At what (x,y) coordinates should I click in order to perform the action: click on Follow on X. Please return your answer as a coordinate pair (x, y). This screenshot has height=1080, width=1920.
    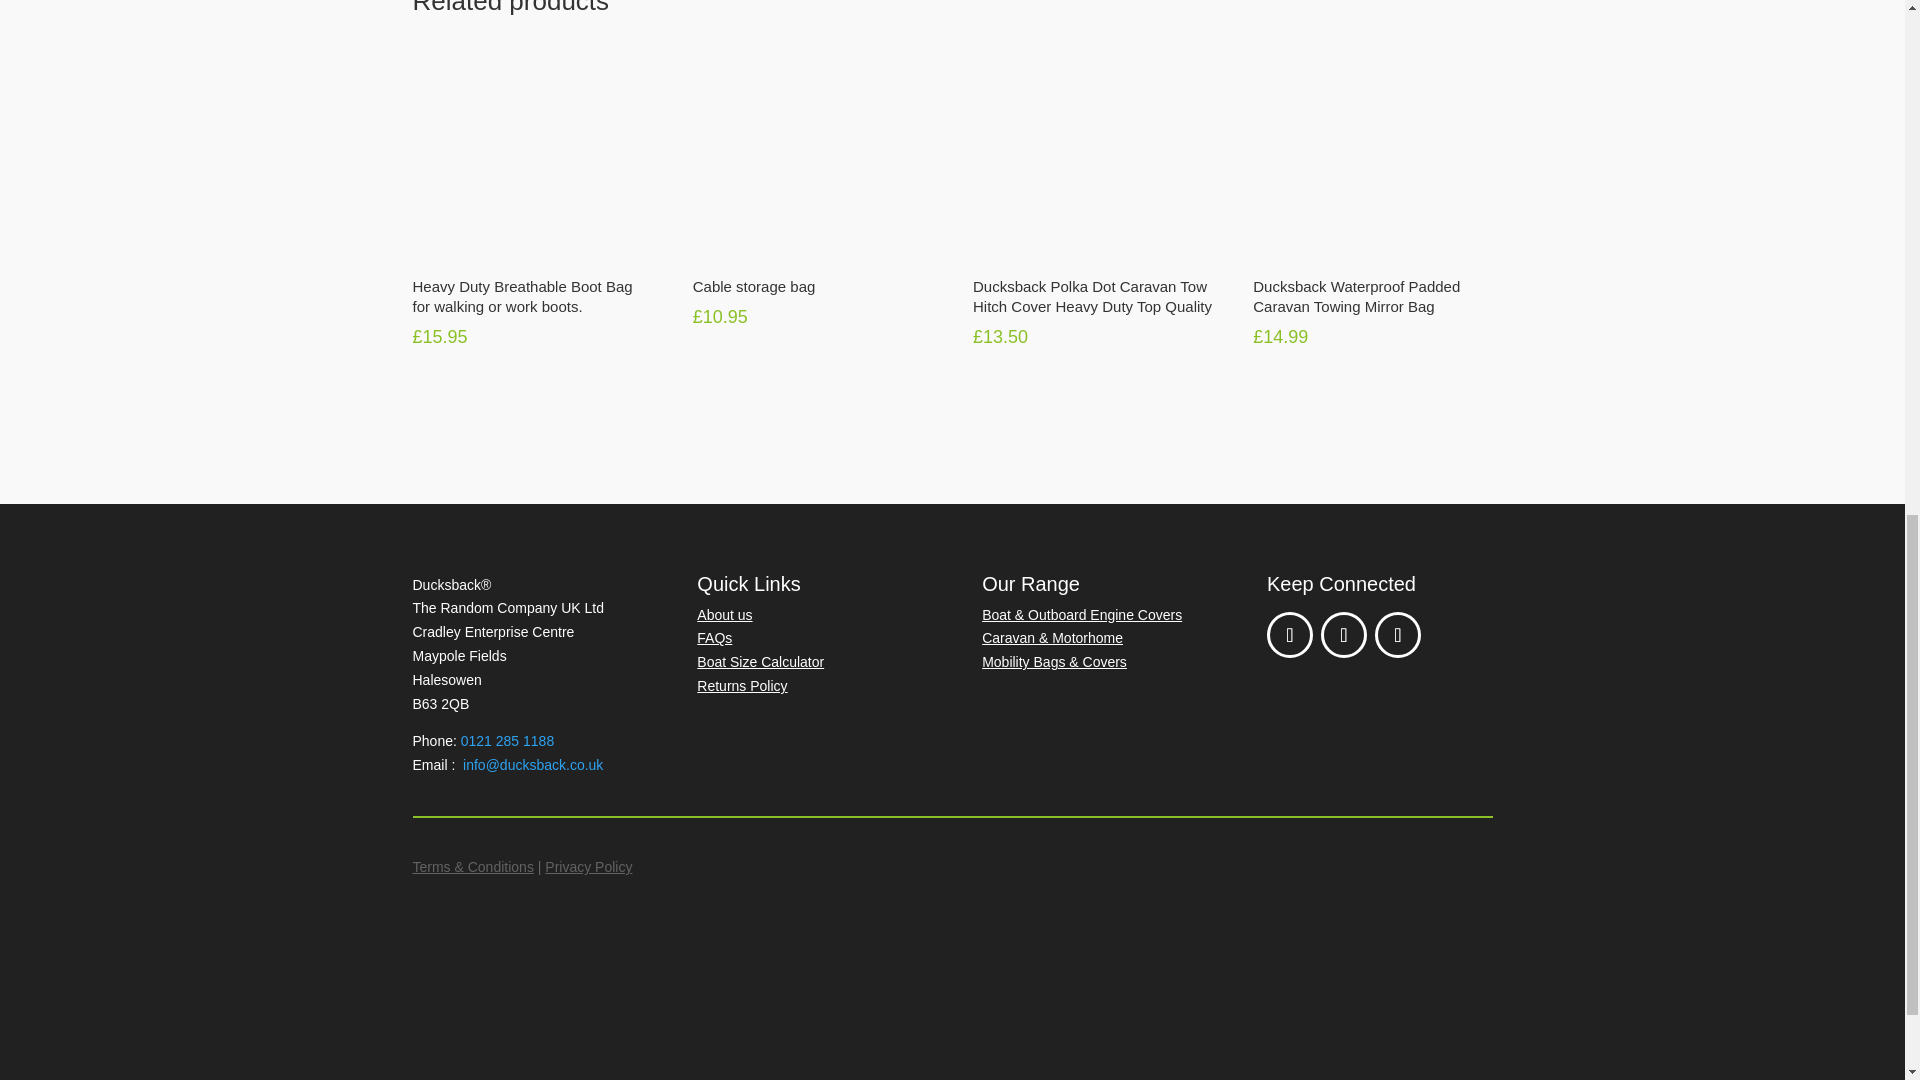
    Looking at the image, I should click on (1344, 634).